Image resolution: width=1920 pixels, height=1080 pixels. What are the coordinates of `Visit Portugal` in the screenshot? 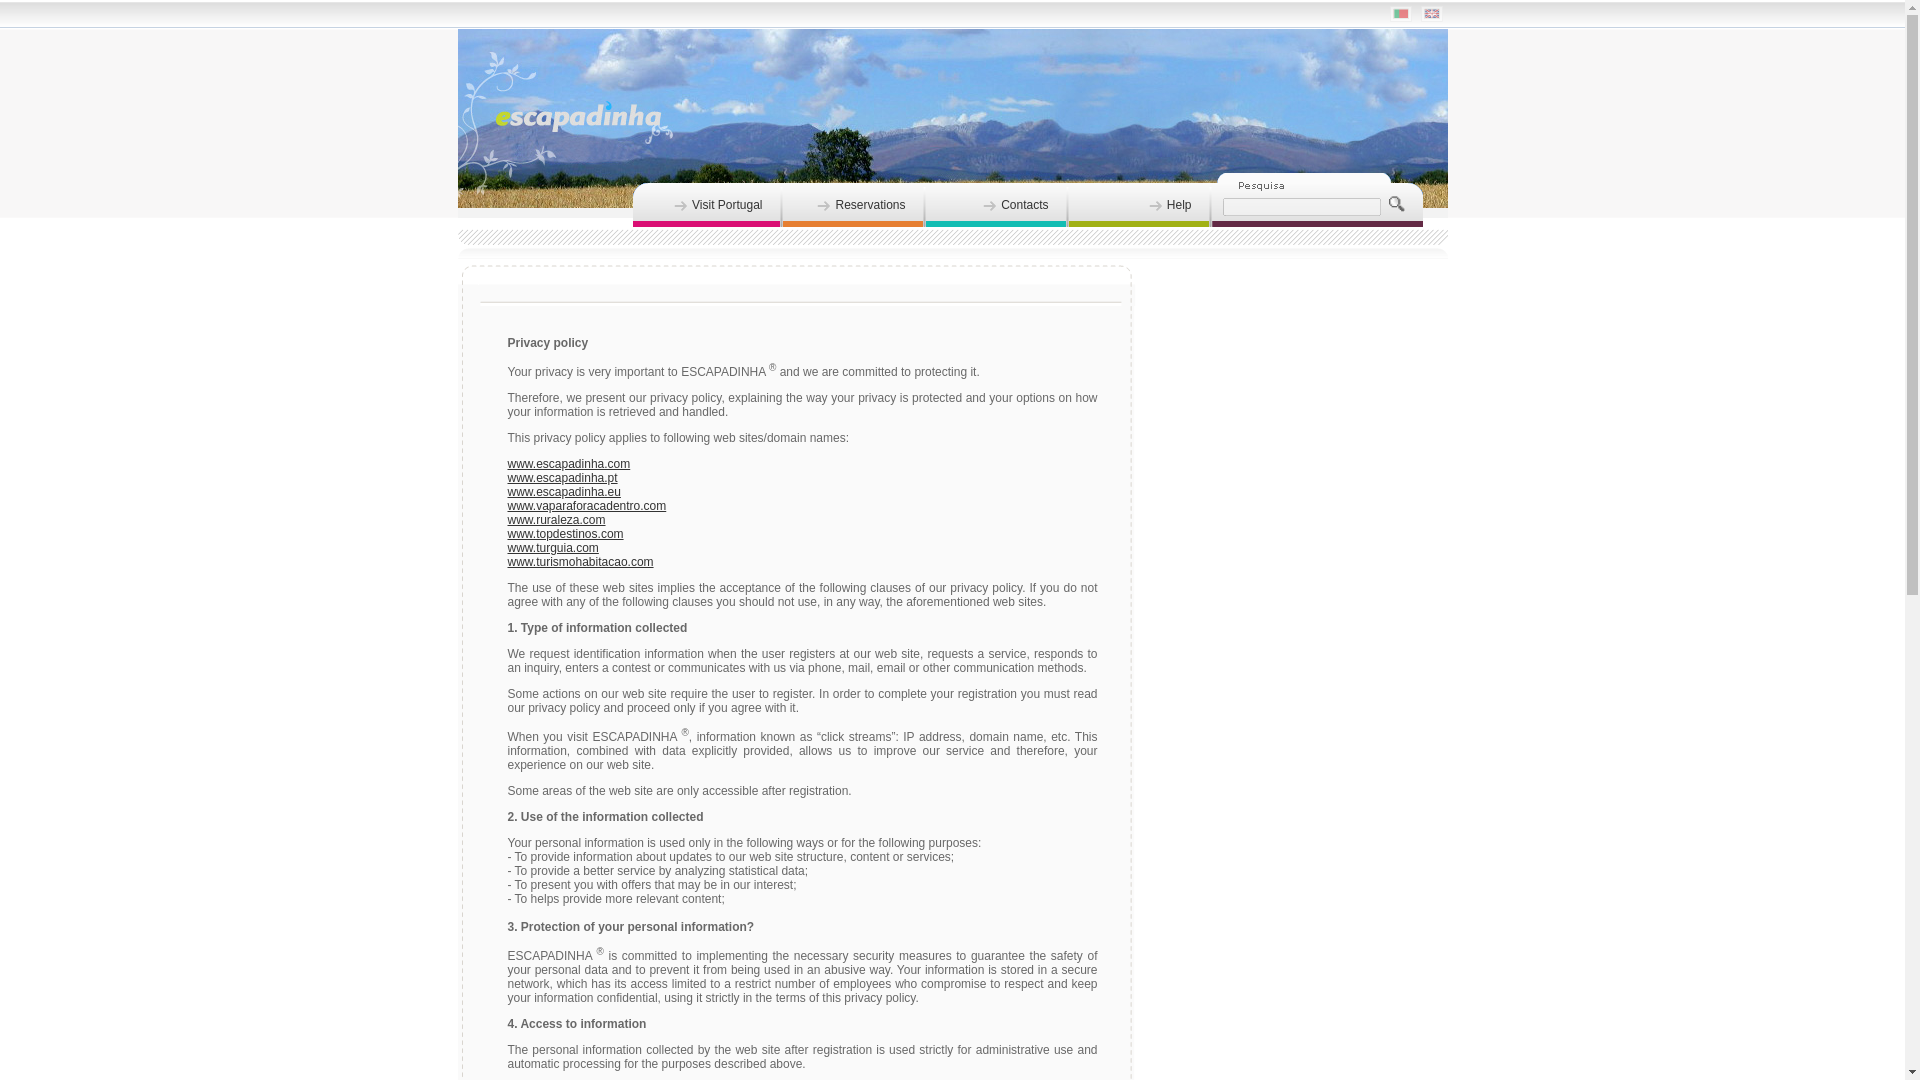 It's located at (706, 204).